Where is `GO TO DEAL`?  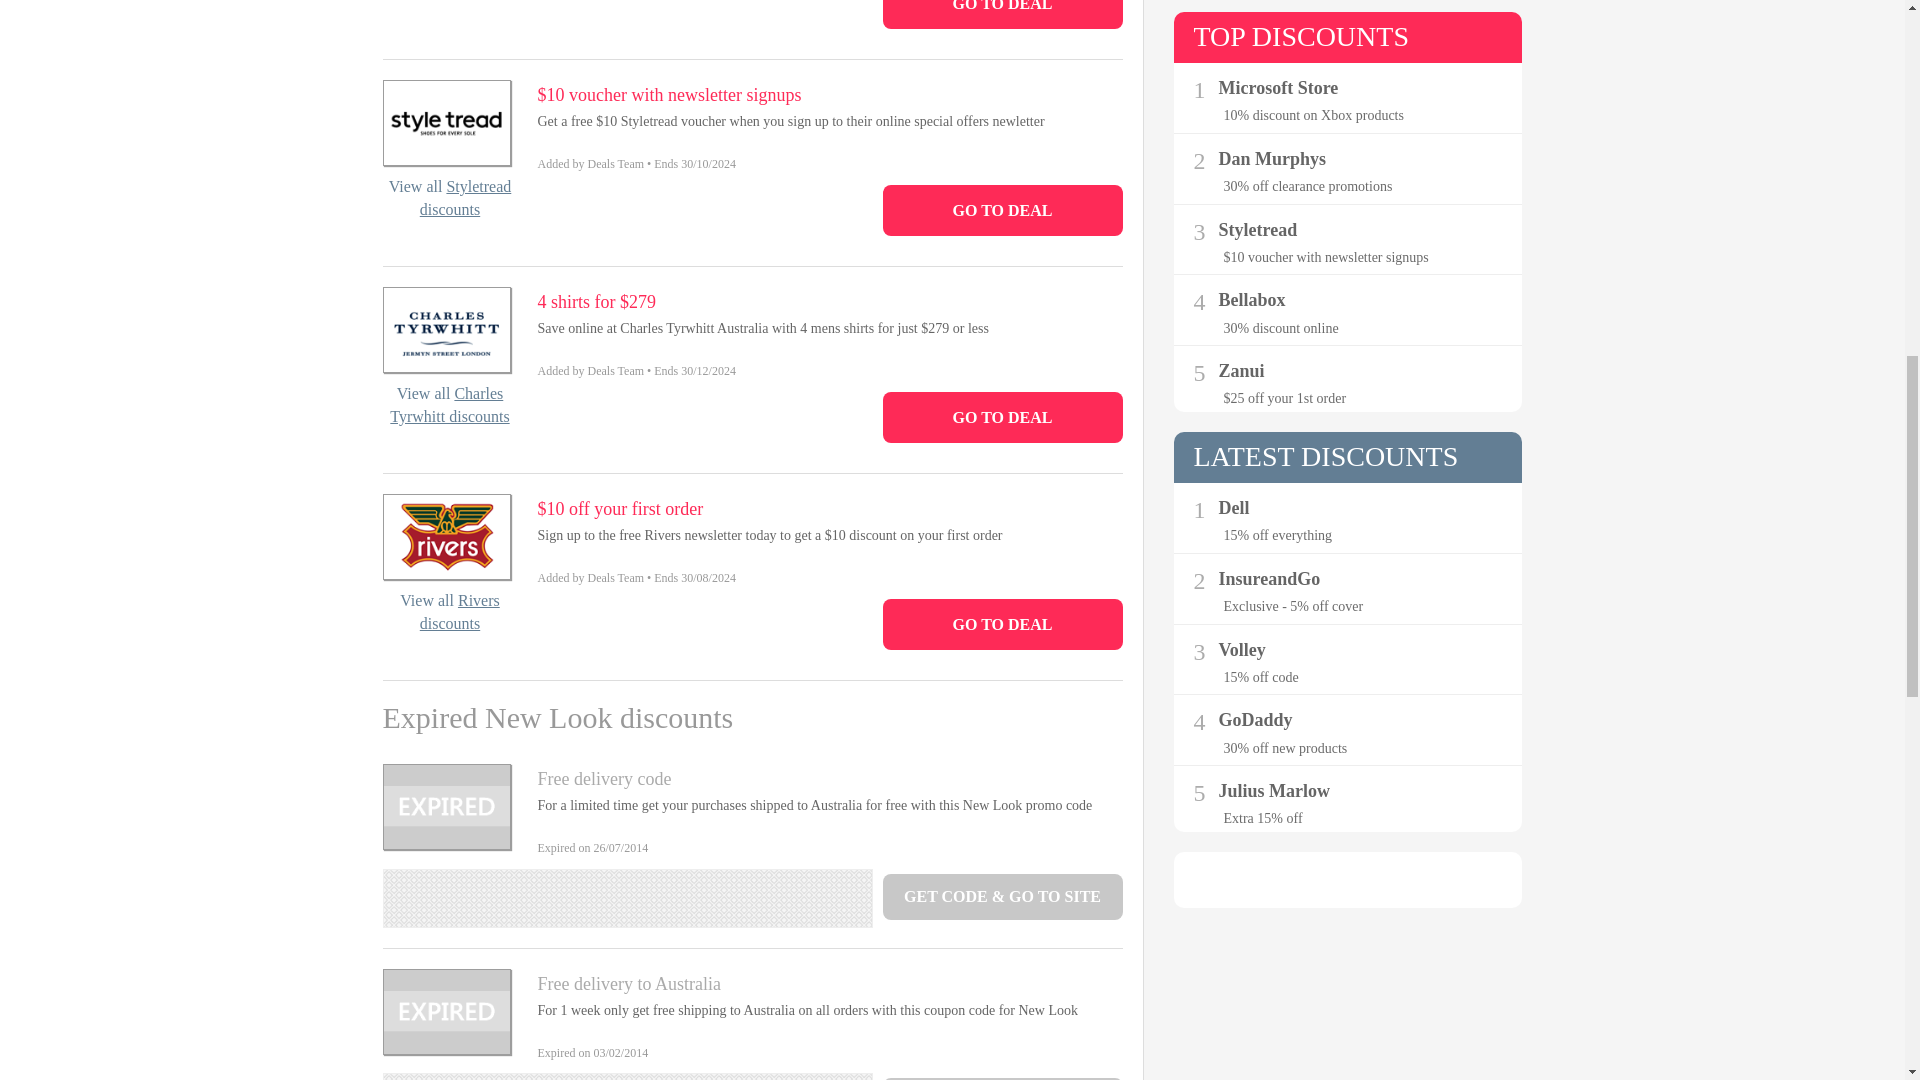 GO TO DEAL is located at coordinates (1001, 624).